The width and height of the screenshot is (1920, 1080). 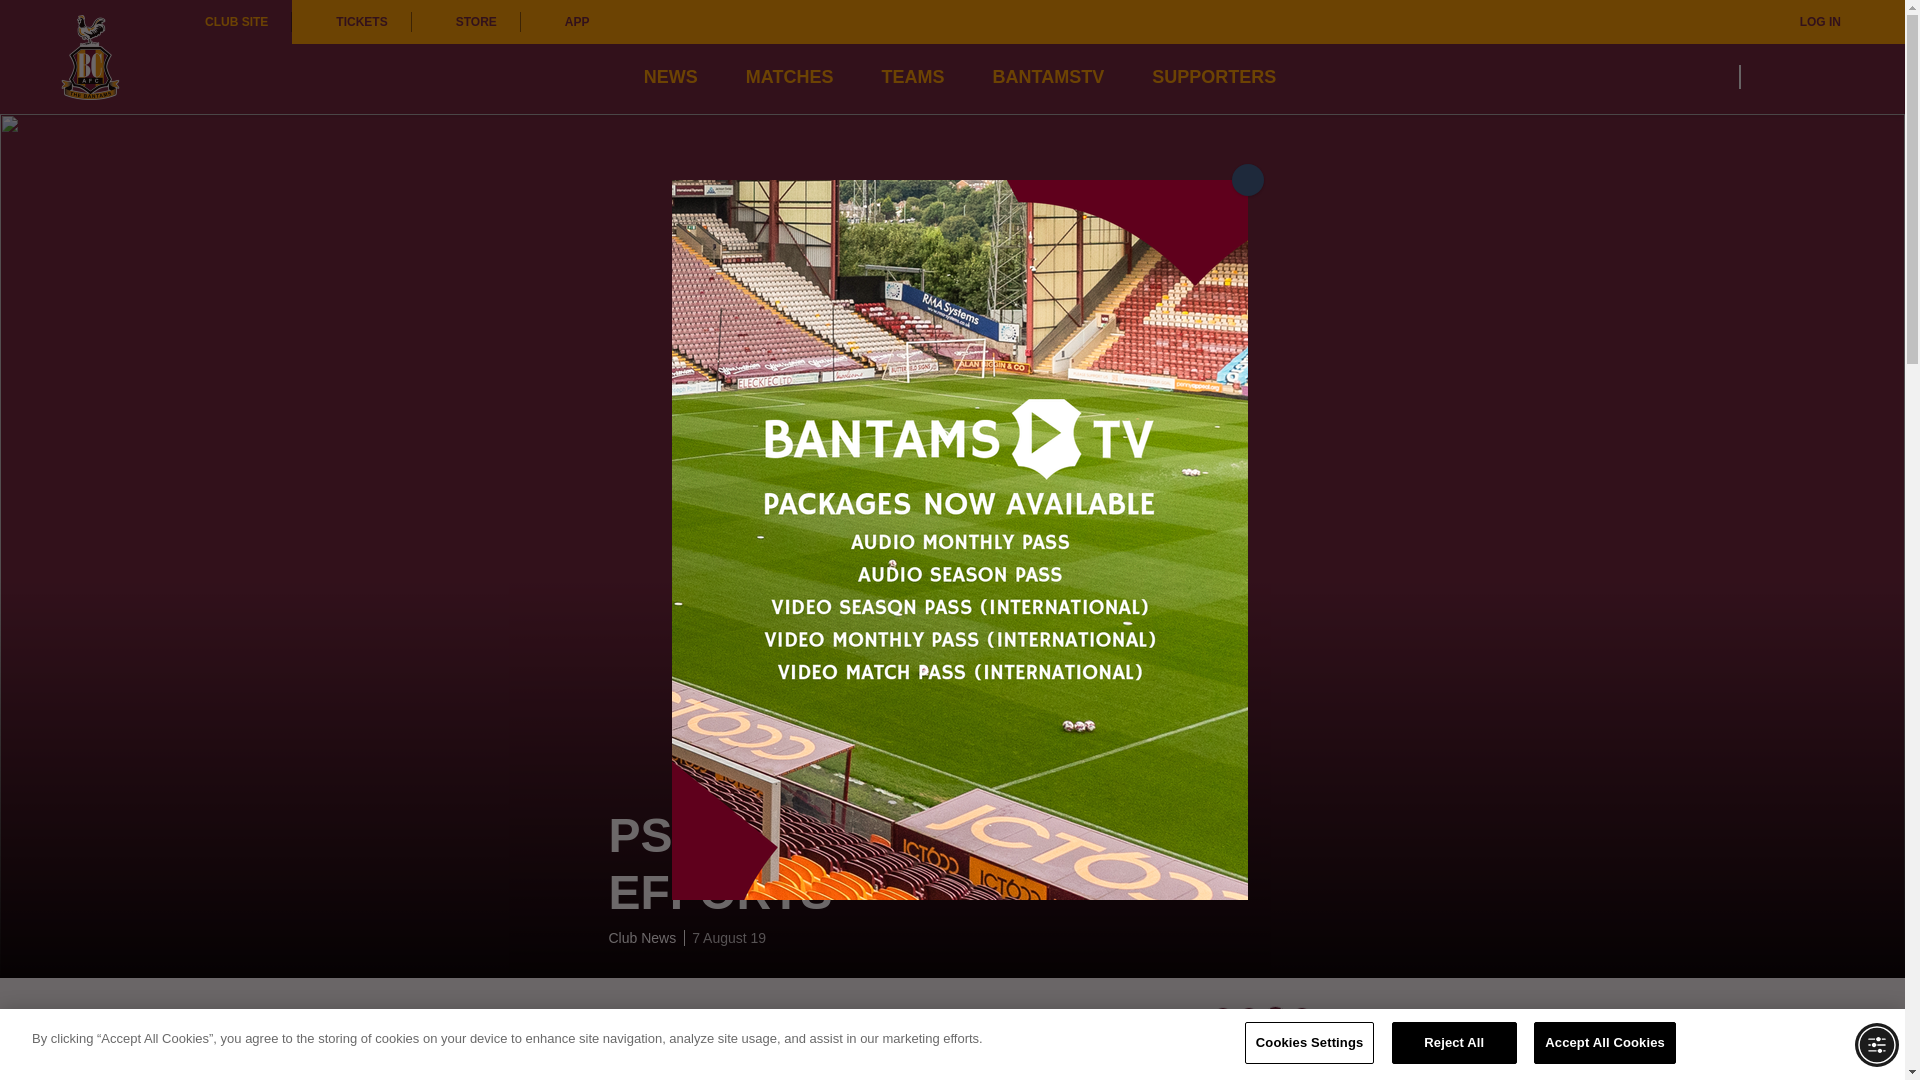 I want to click on TICKETS, so click(x=350, y=22).